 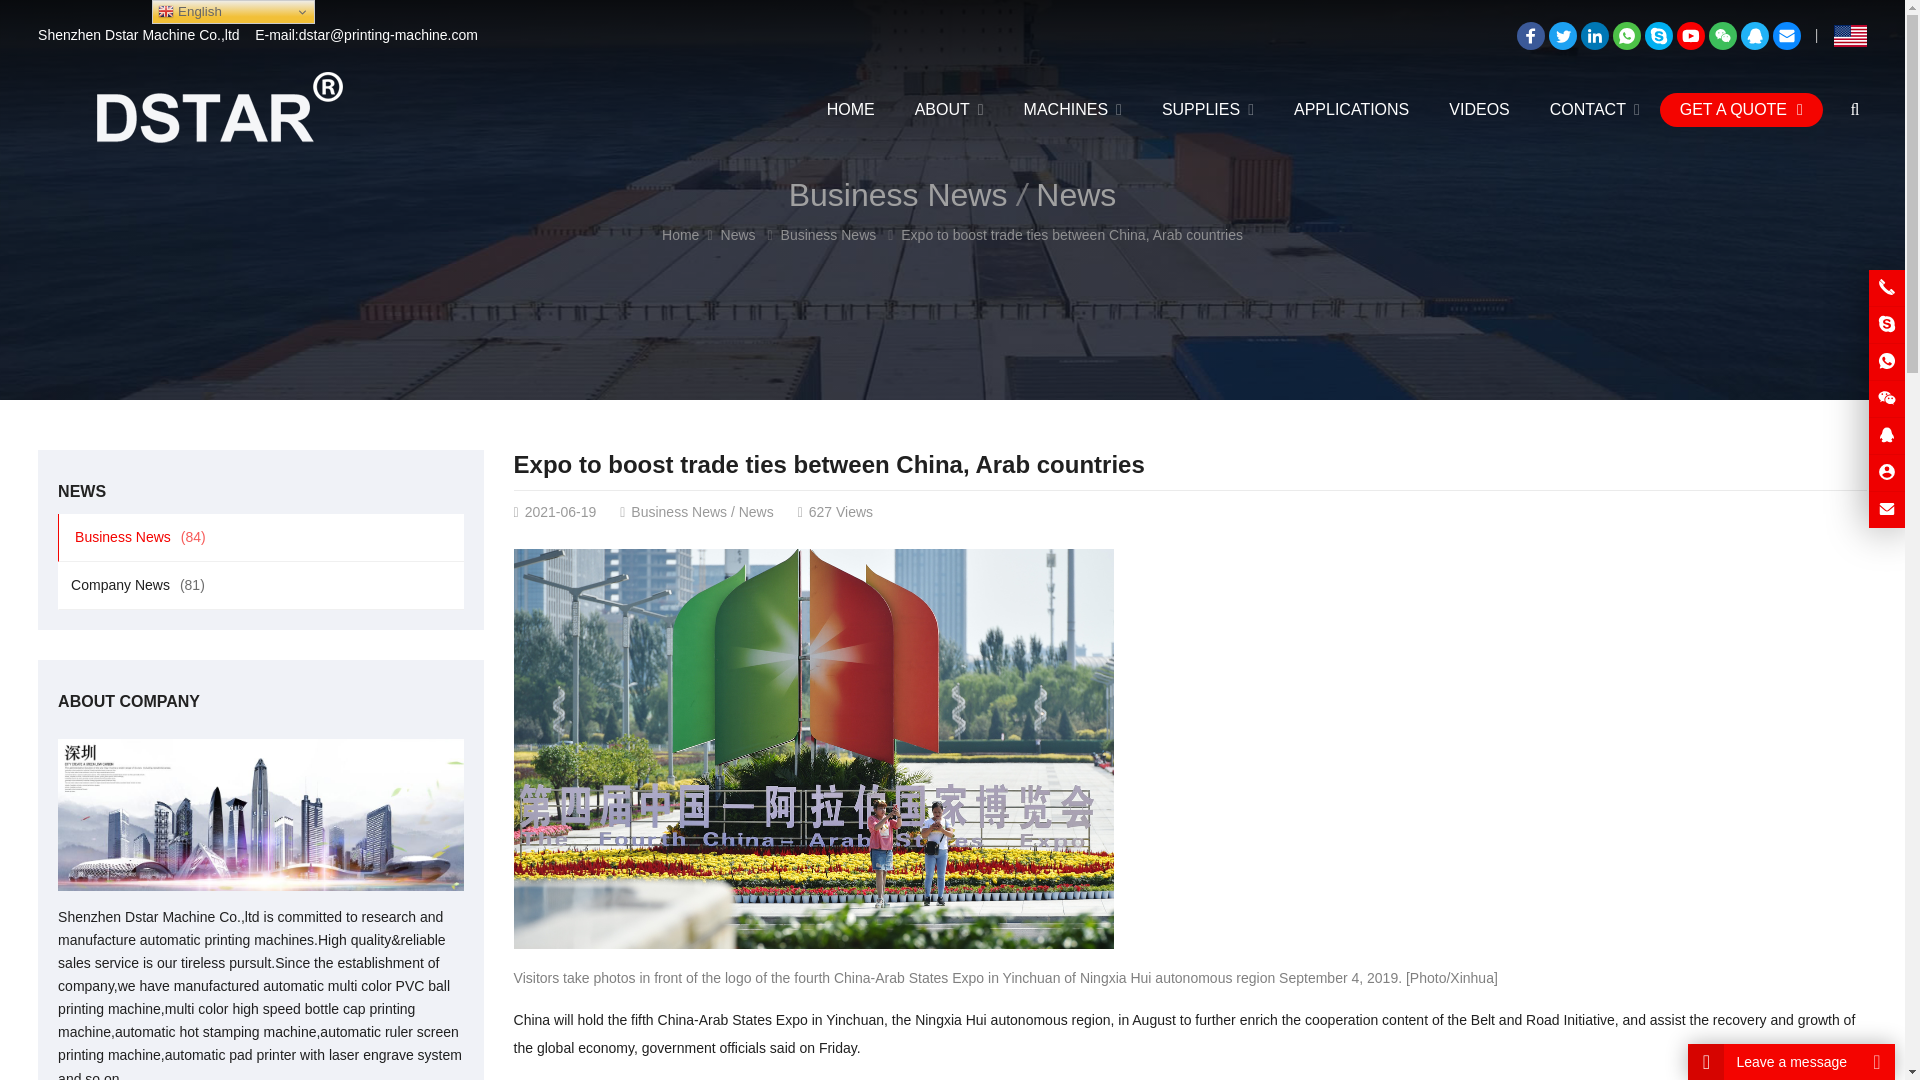 What do you see at coordinates (1626, 35) in the screenshot?
I see `WhatsApp` at bounding box center [1626, 35].